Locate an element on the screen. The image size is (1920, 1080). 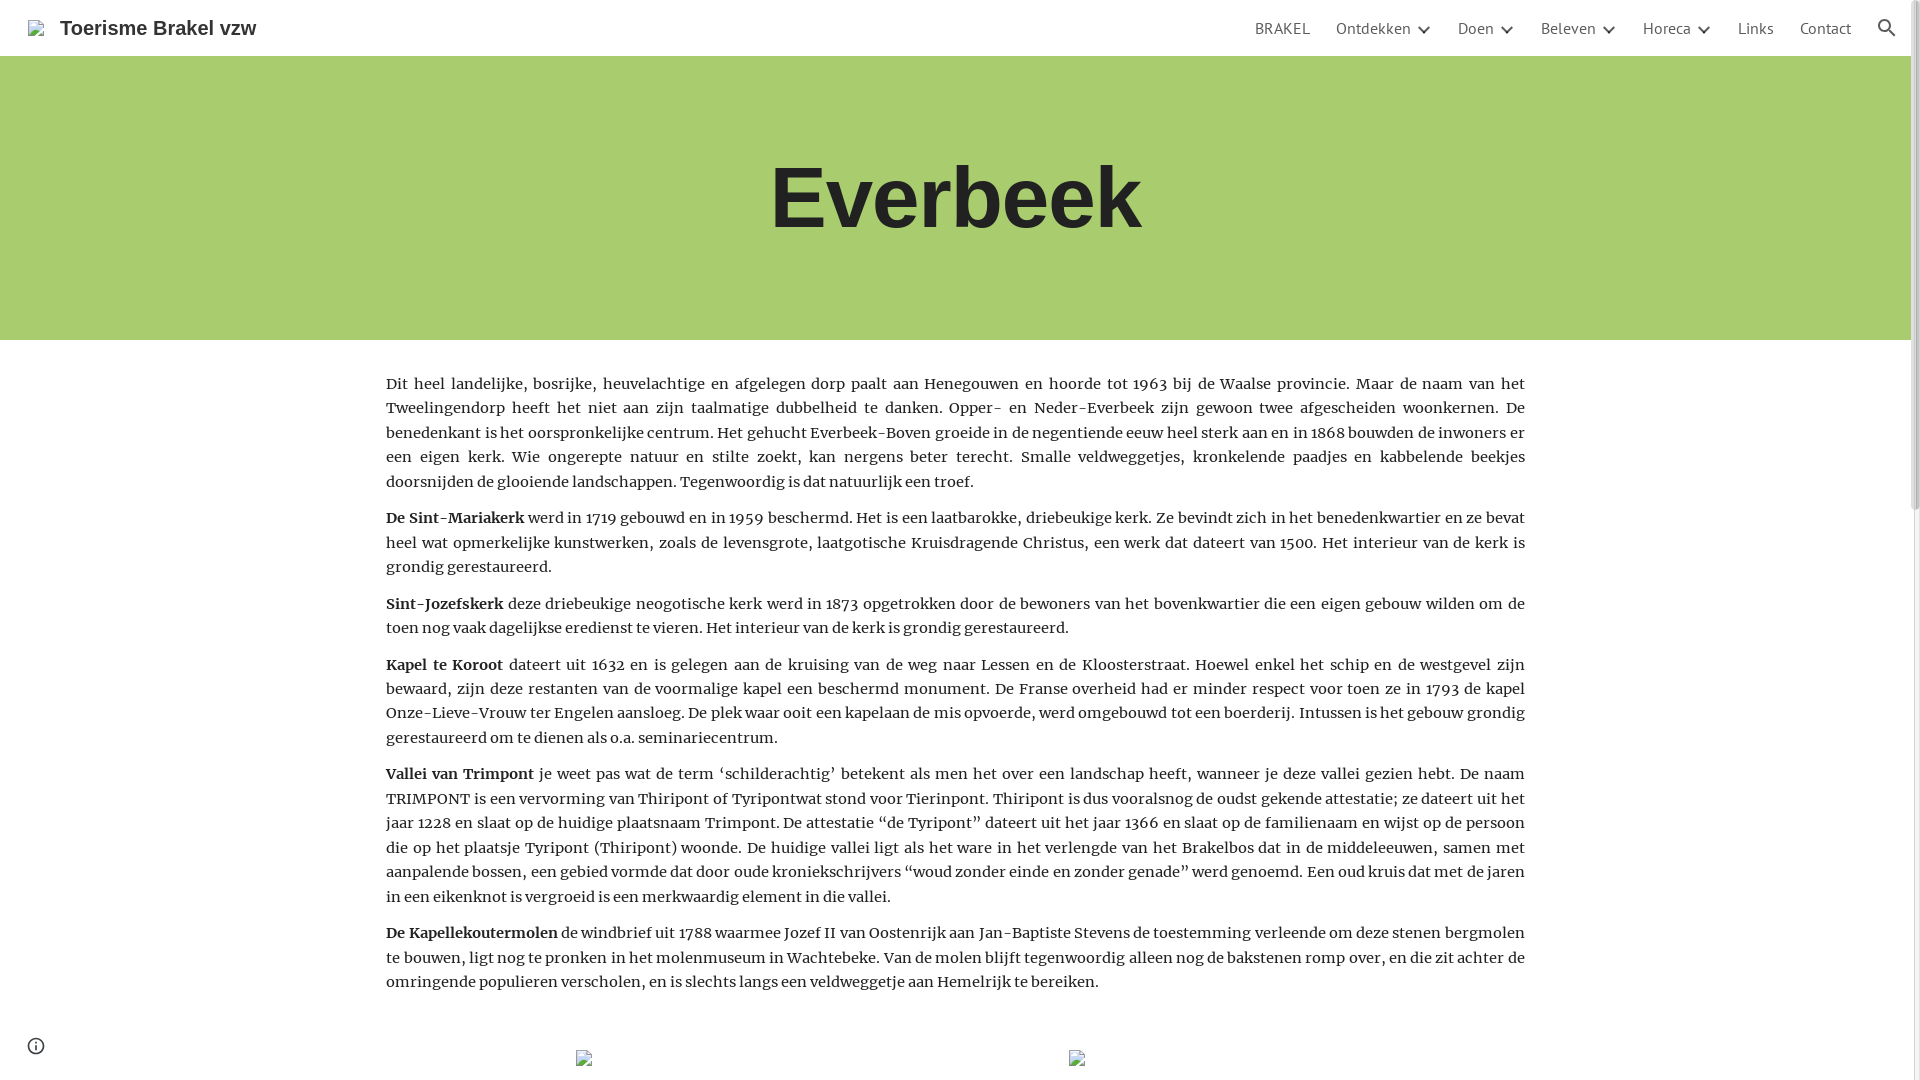
Ontdekken is located at coordinates (1374, 28).